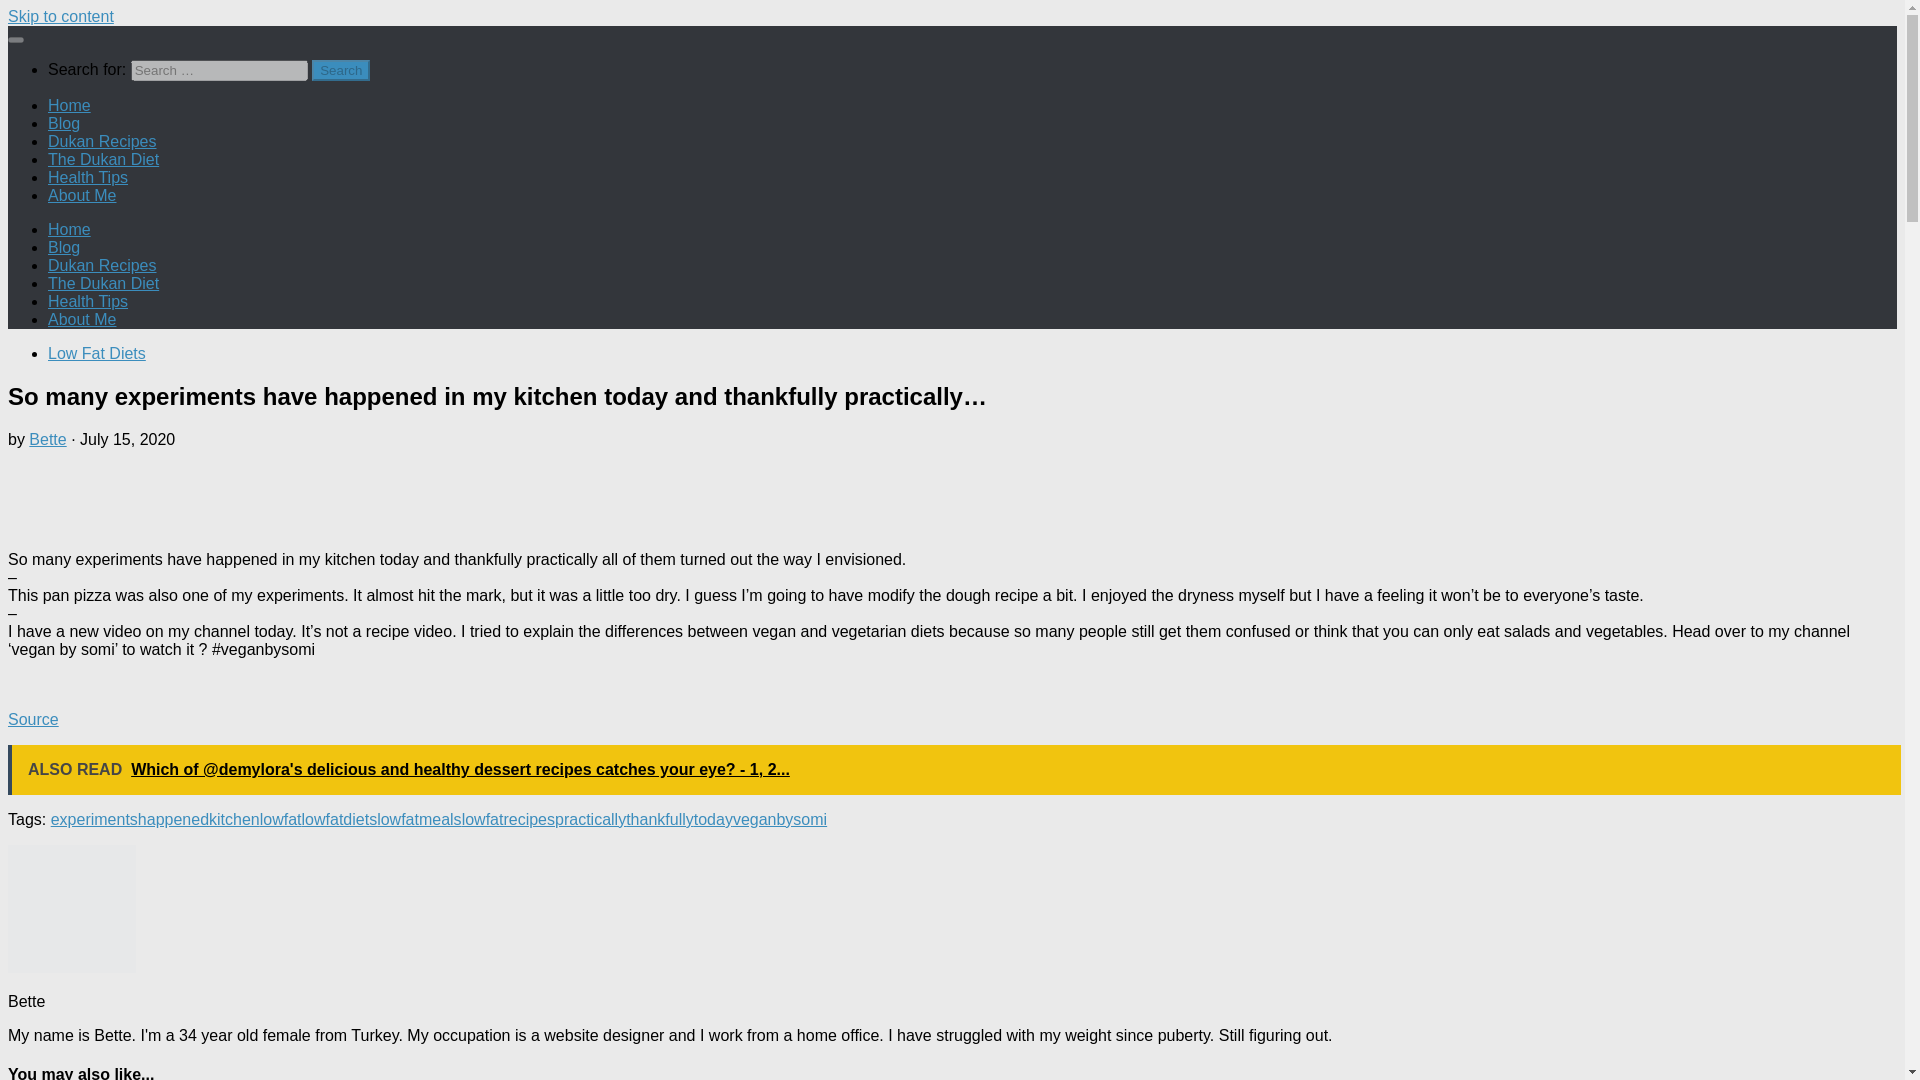 The width and height of the screenshot is (1920, 1080). Describe the element at coordinates (88, 300) in the screenshot. I see `Health Tips` at that location.